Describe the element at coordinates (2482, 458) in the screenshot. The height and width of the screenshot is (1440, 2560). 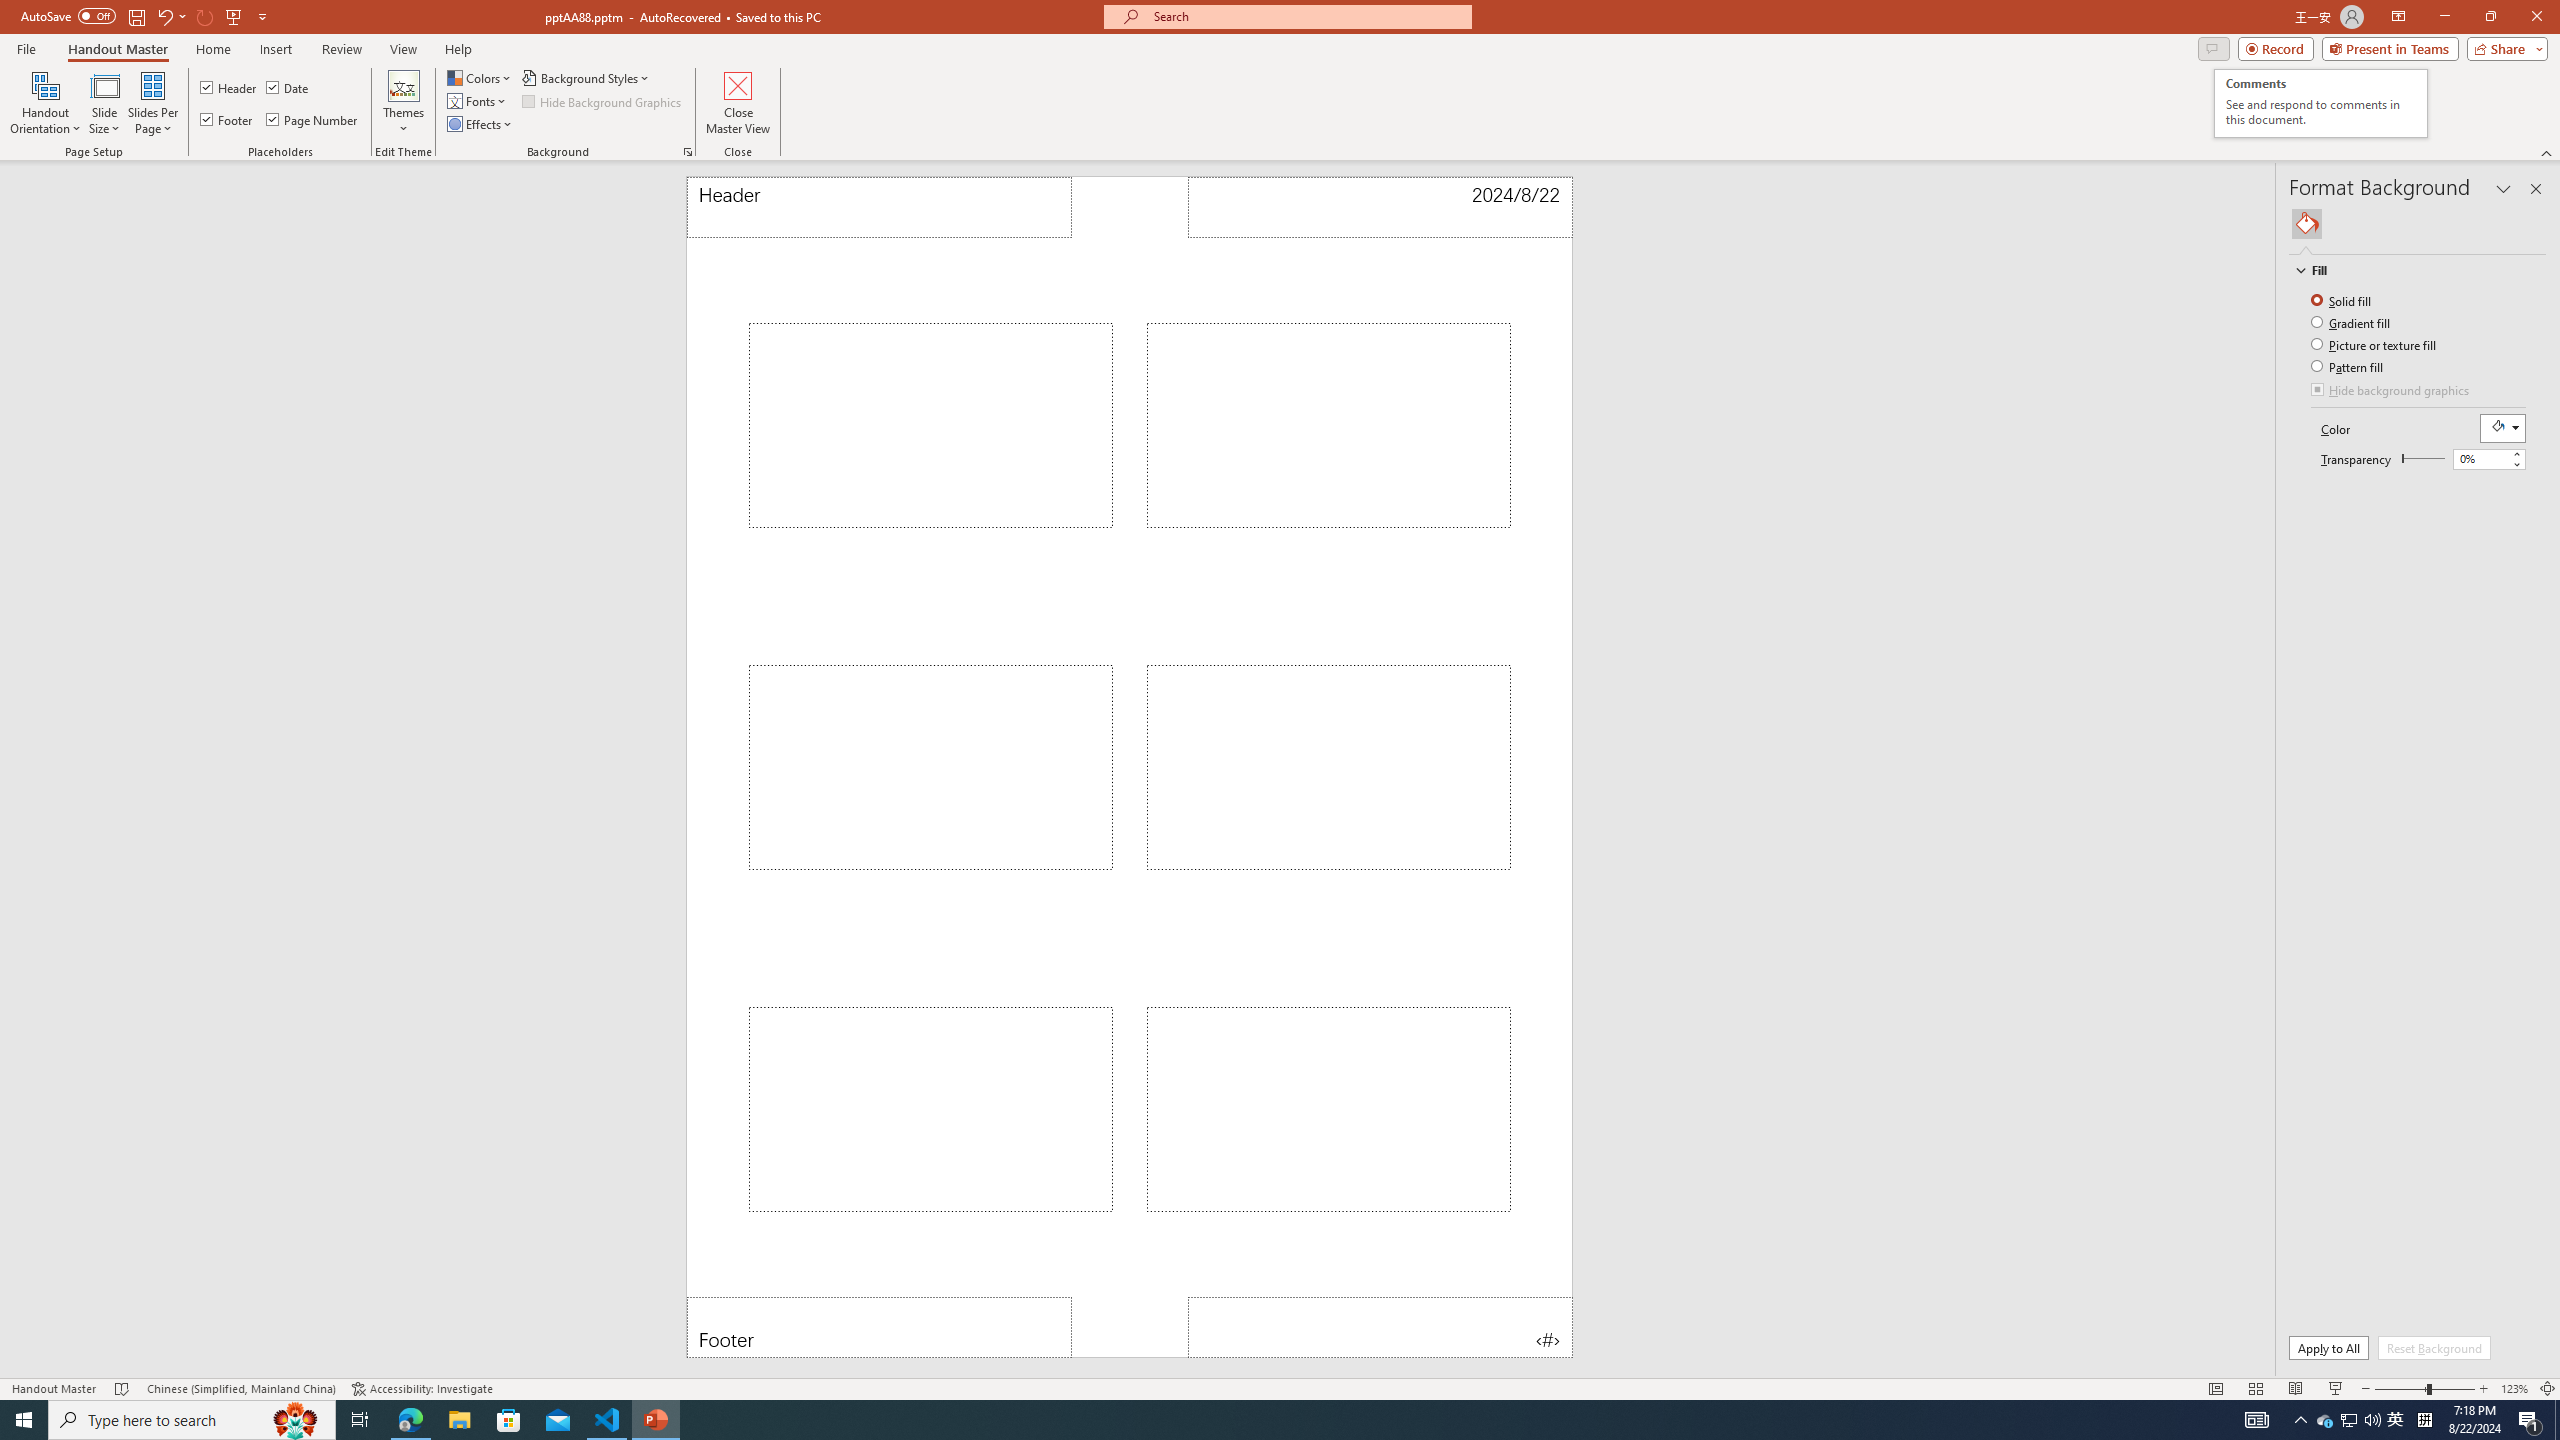
I see `Transparency` at that location.